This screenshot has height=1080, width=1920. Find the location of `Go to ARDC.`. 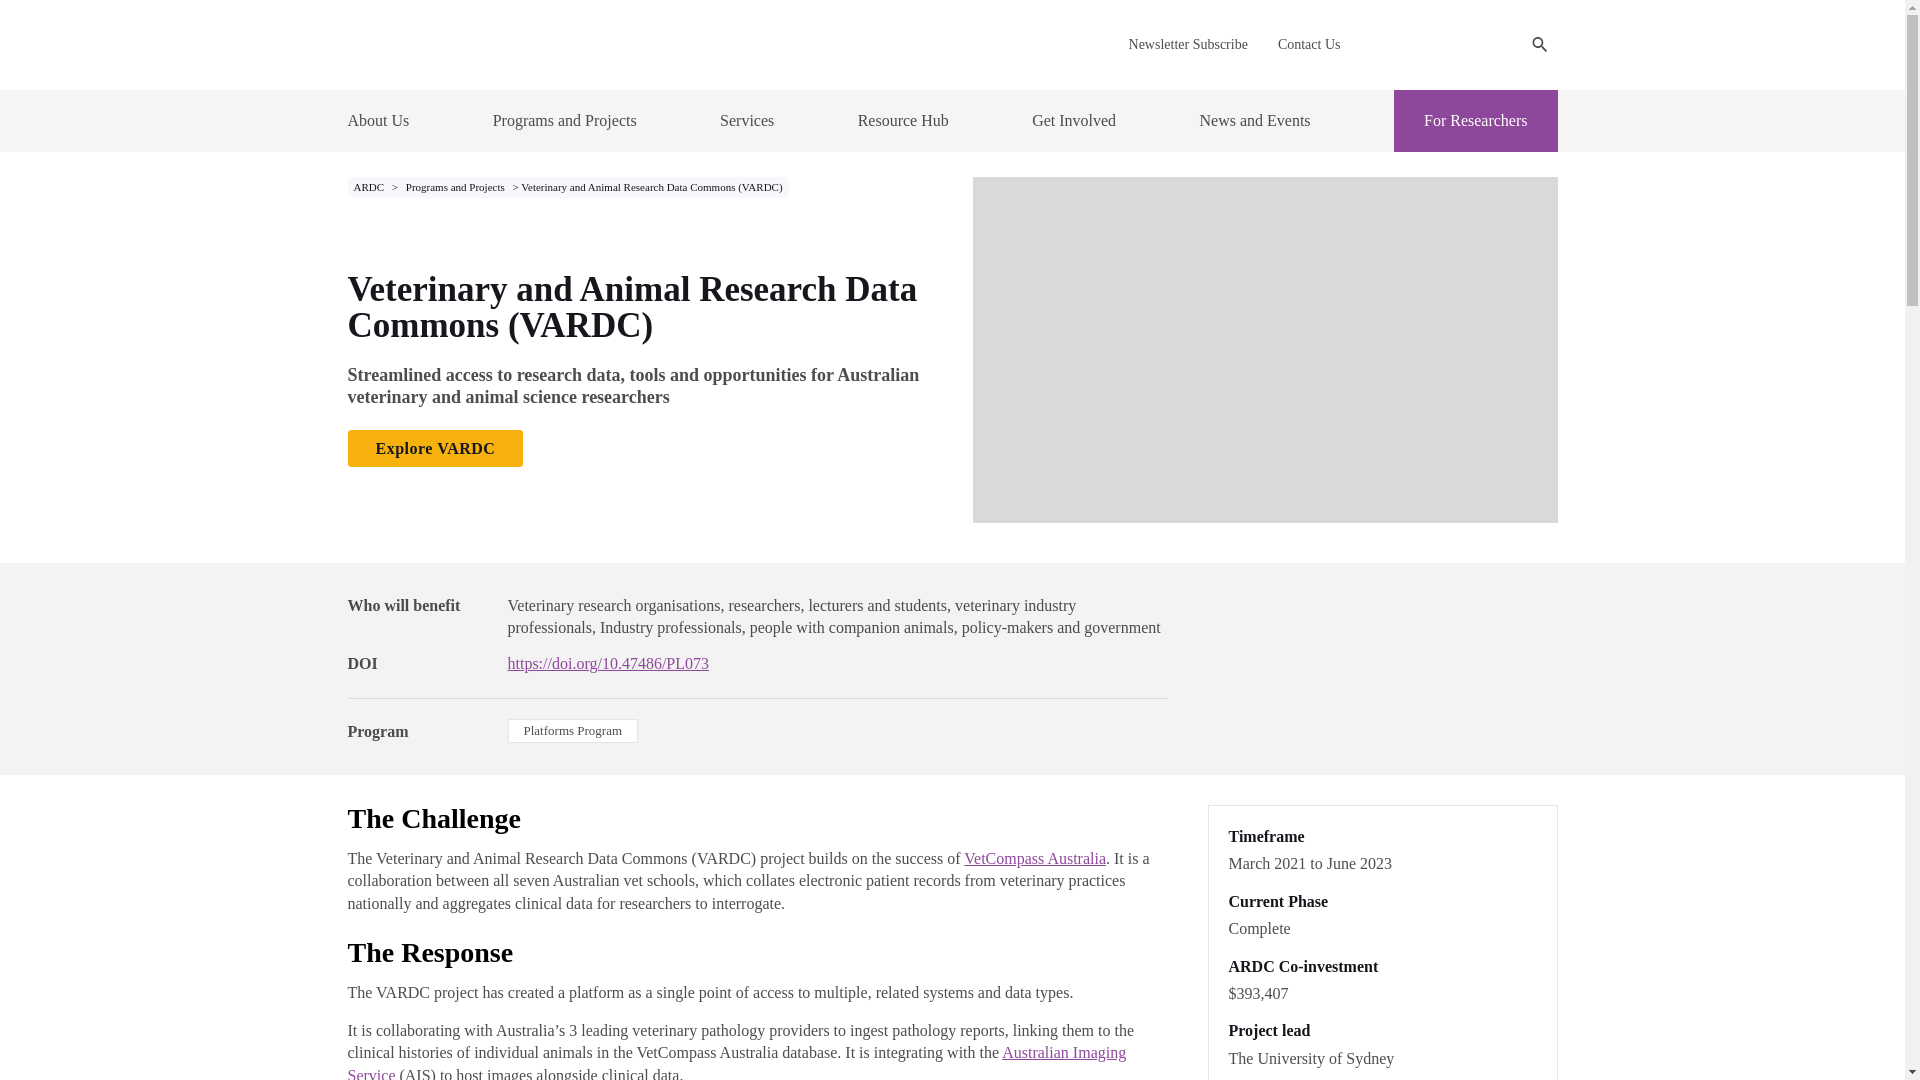

Go to ARDC. is located at coordinates (371, 187).